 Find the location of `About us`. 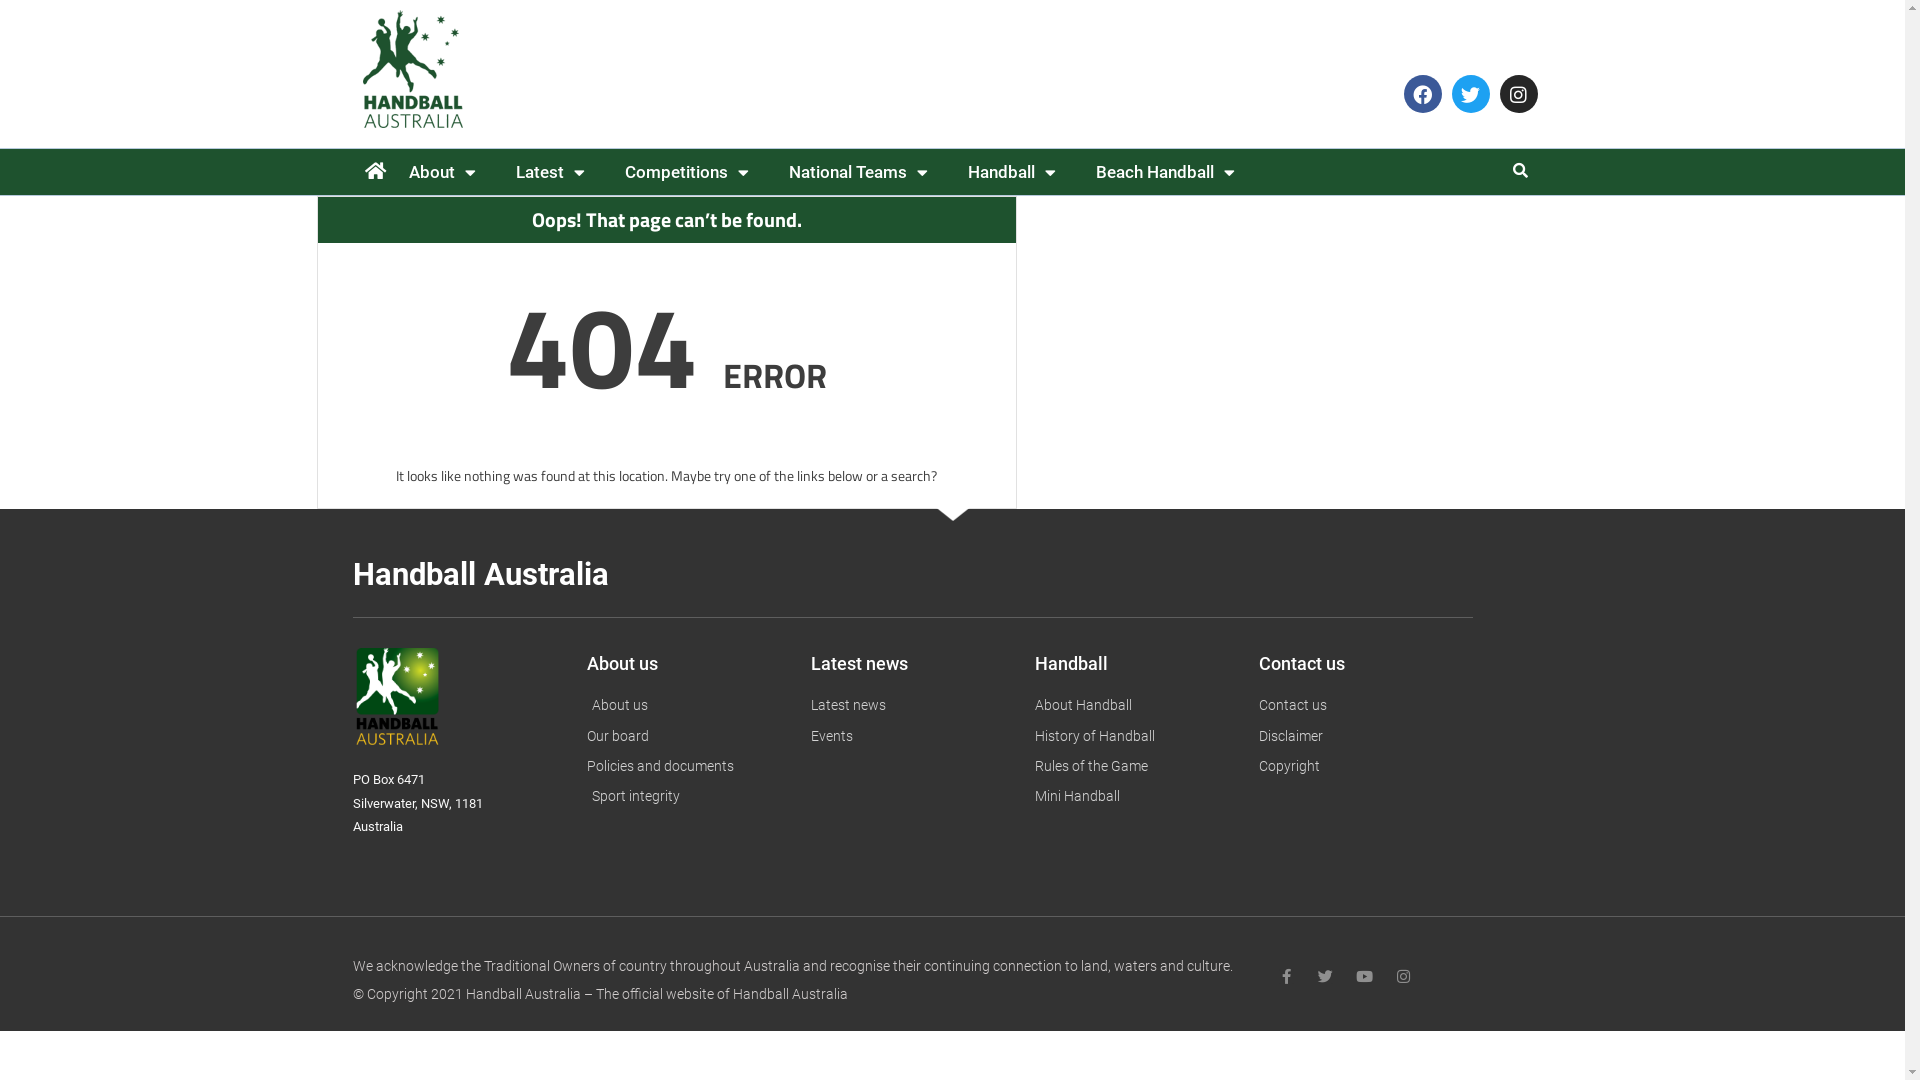

About us is located at coordinates (688, 706).